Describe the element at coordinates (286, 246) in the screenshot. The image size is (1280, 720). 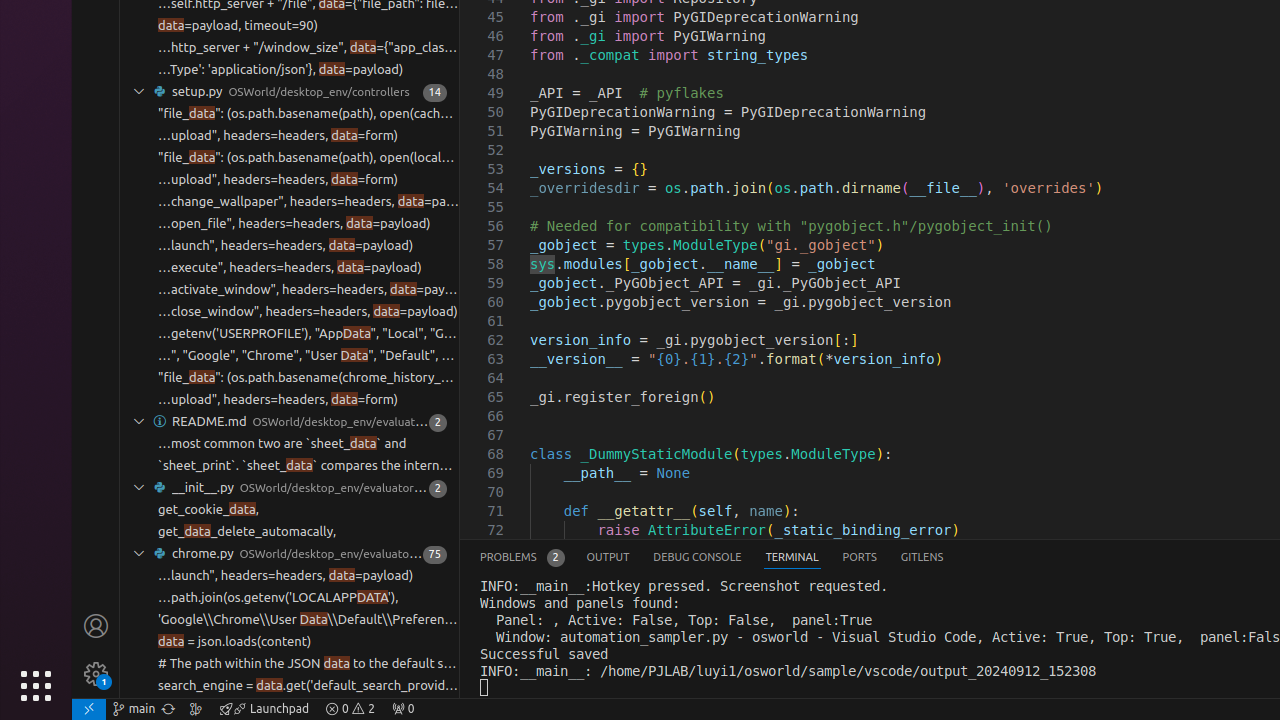
I see `…launch", headers=headers, data=payload)` at that location.